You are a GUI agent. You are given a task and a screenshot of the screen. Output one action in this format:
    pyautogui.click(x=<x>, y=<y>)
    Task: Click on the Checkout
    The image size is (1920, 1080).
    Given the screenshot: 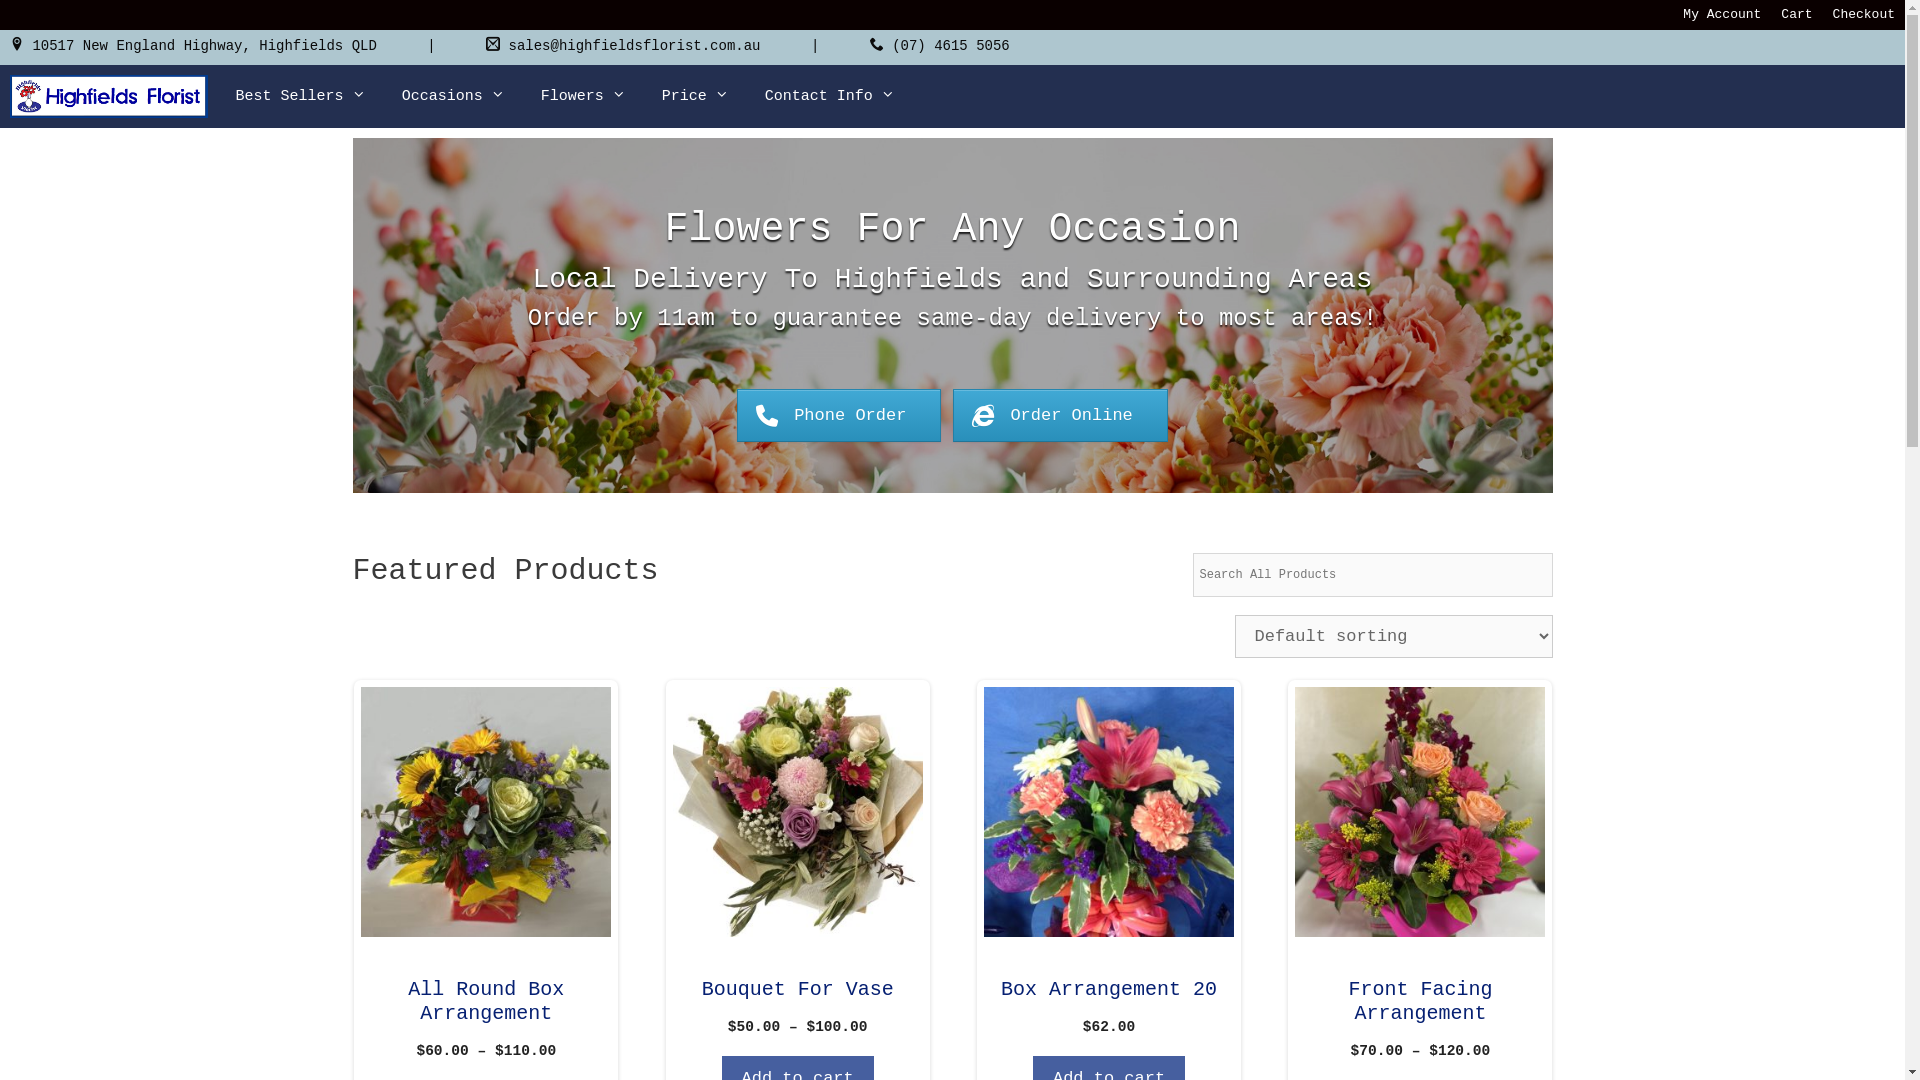 What is the action you would take?
    pyautogui.click(x=1864, y=14)
    